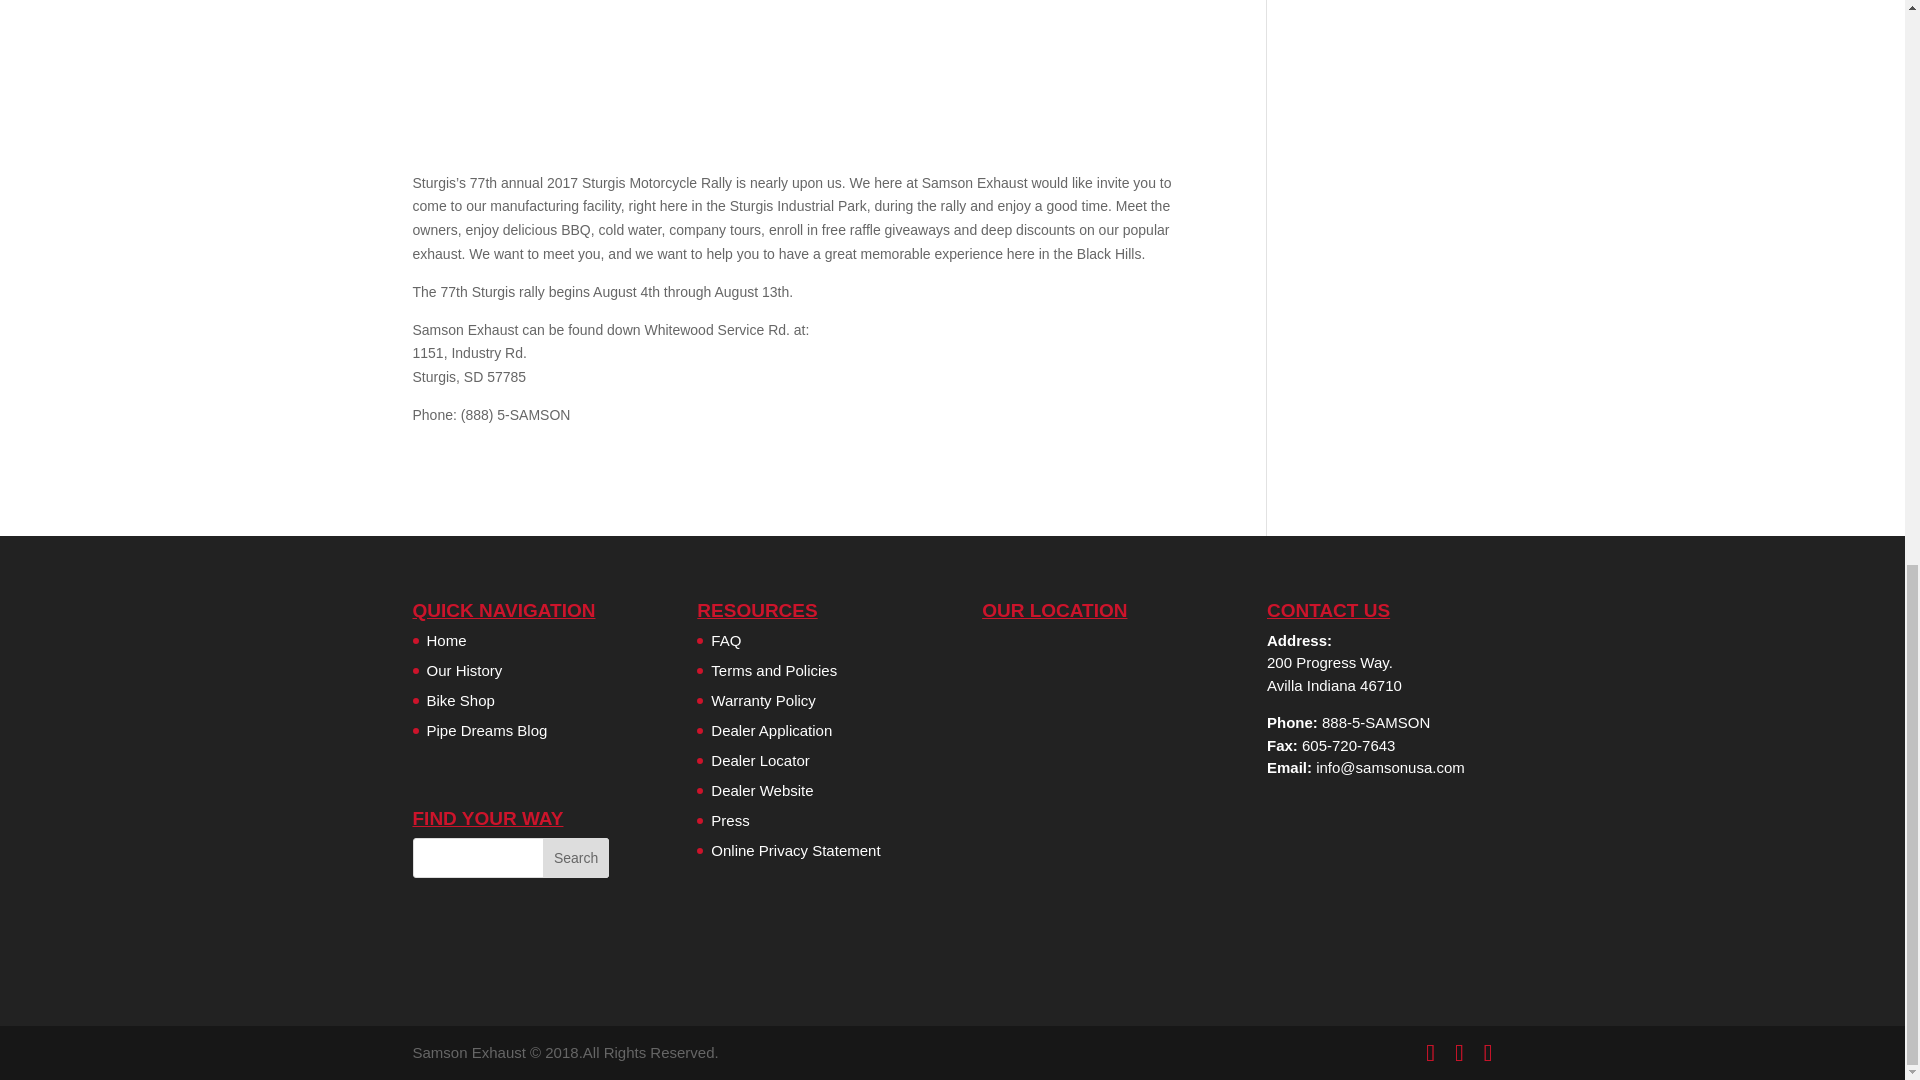  What do you see at coordinates (486, 730) in the screenshot?
I see `Pipe Dreams Blog` at bounding box center [486, 730].